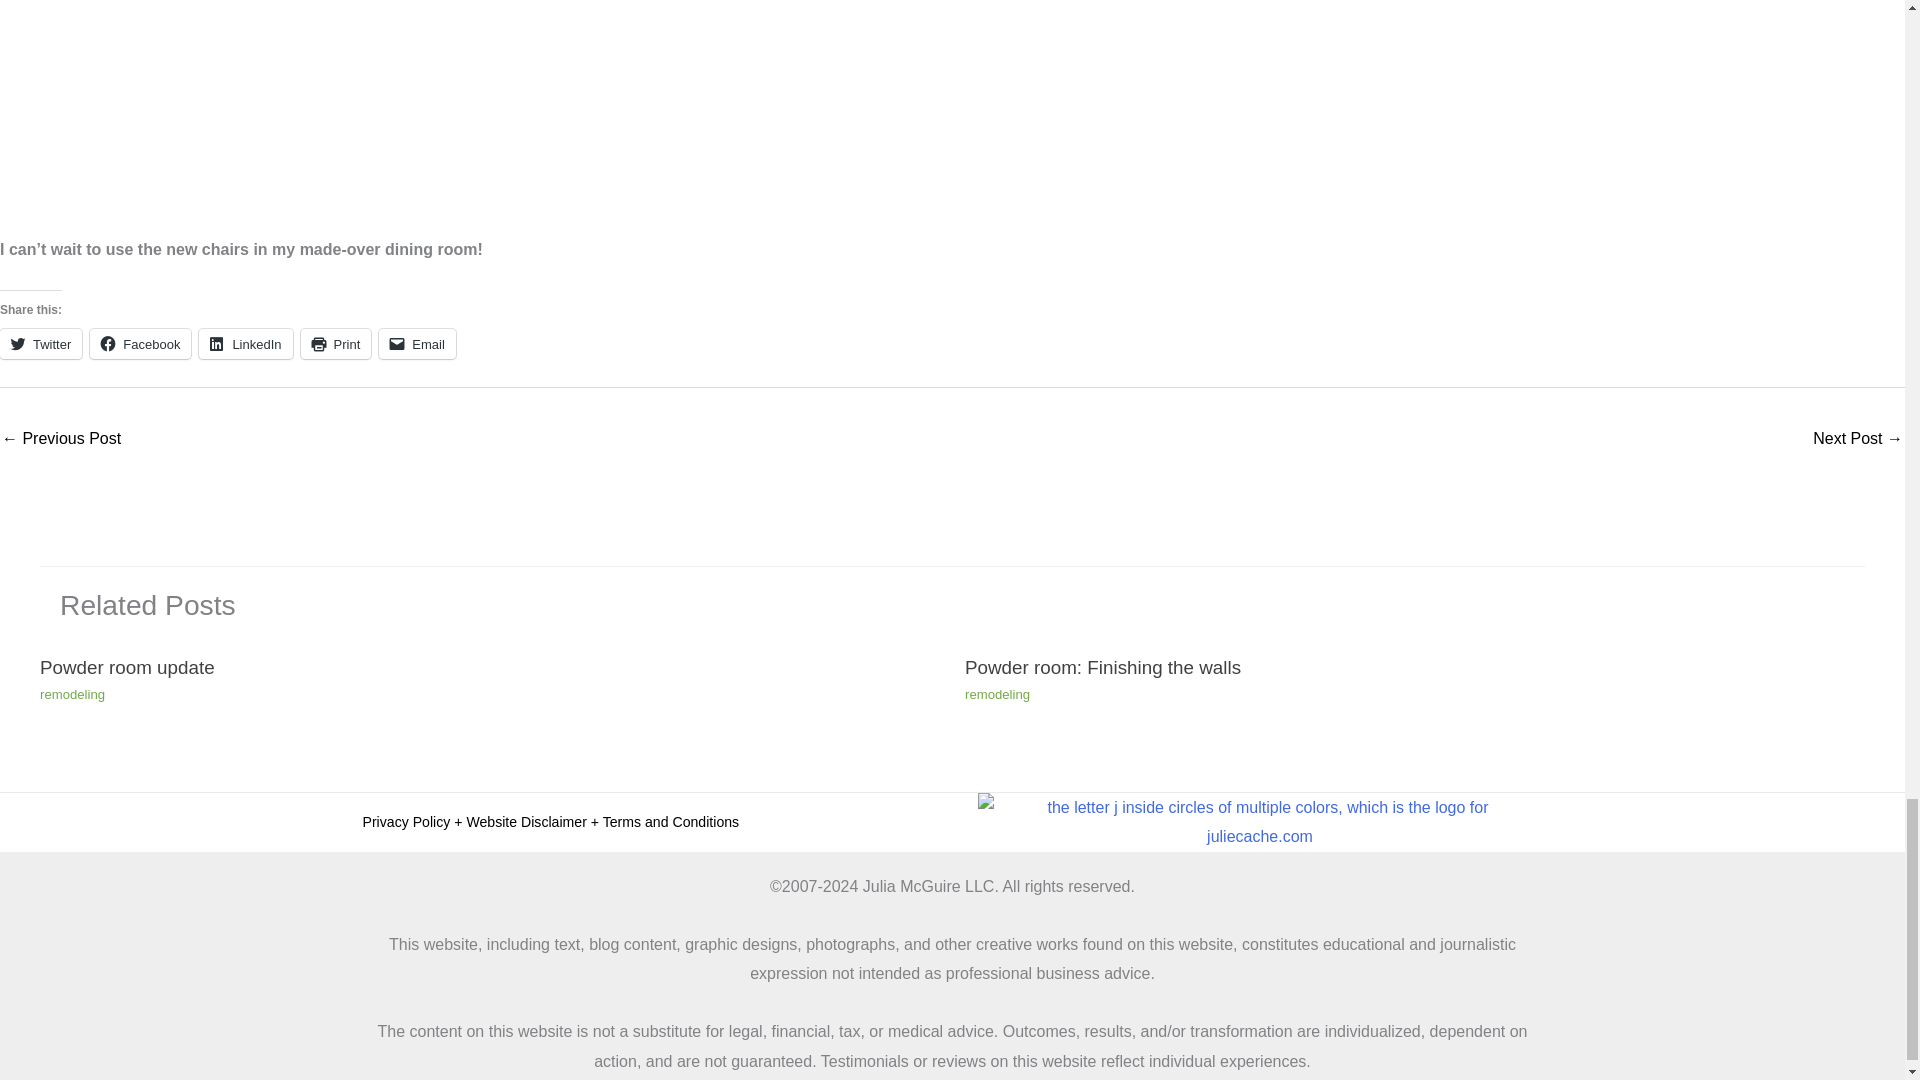 This screenshot has width=1920, height=1080. What do you see at coordinates (997, 694) in the screenshot?
I see `remodeling` at bounding box center [997, 694].